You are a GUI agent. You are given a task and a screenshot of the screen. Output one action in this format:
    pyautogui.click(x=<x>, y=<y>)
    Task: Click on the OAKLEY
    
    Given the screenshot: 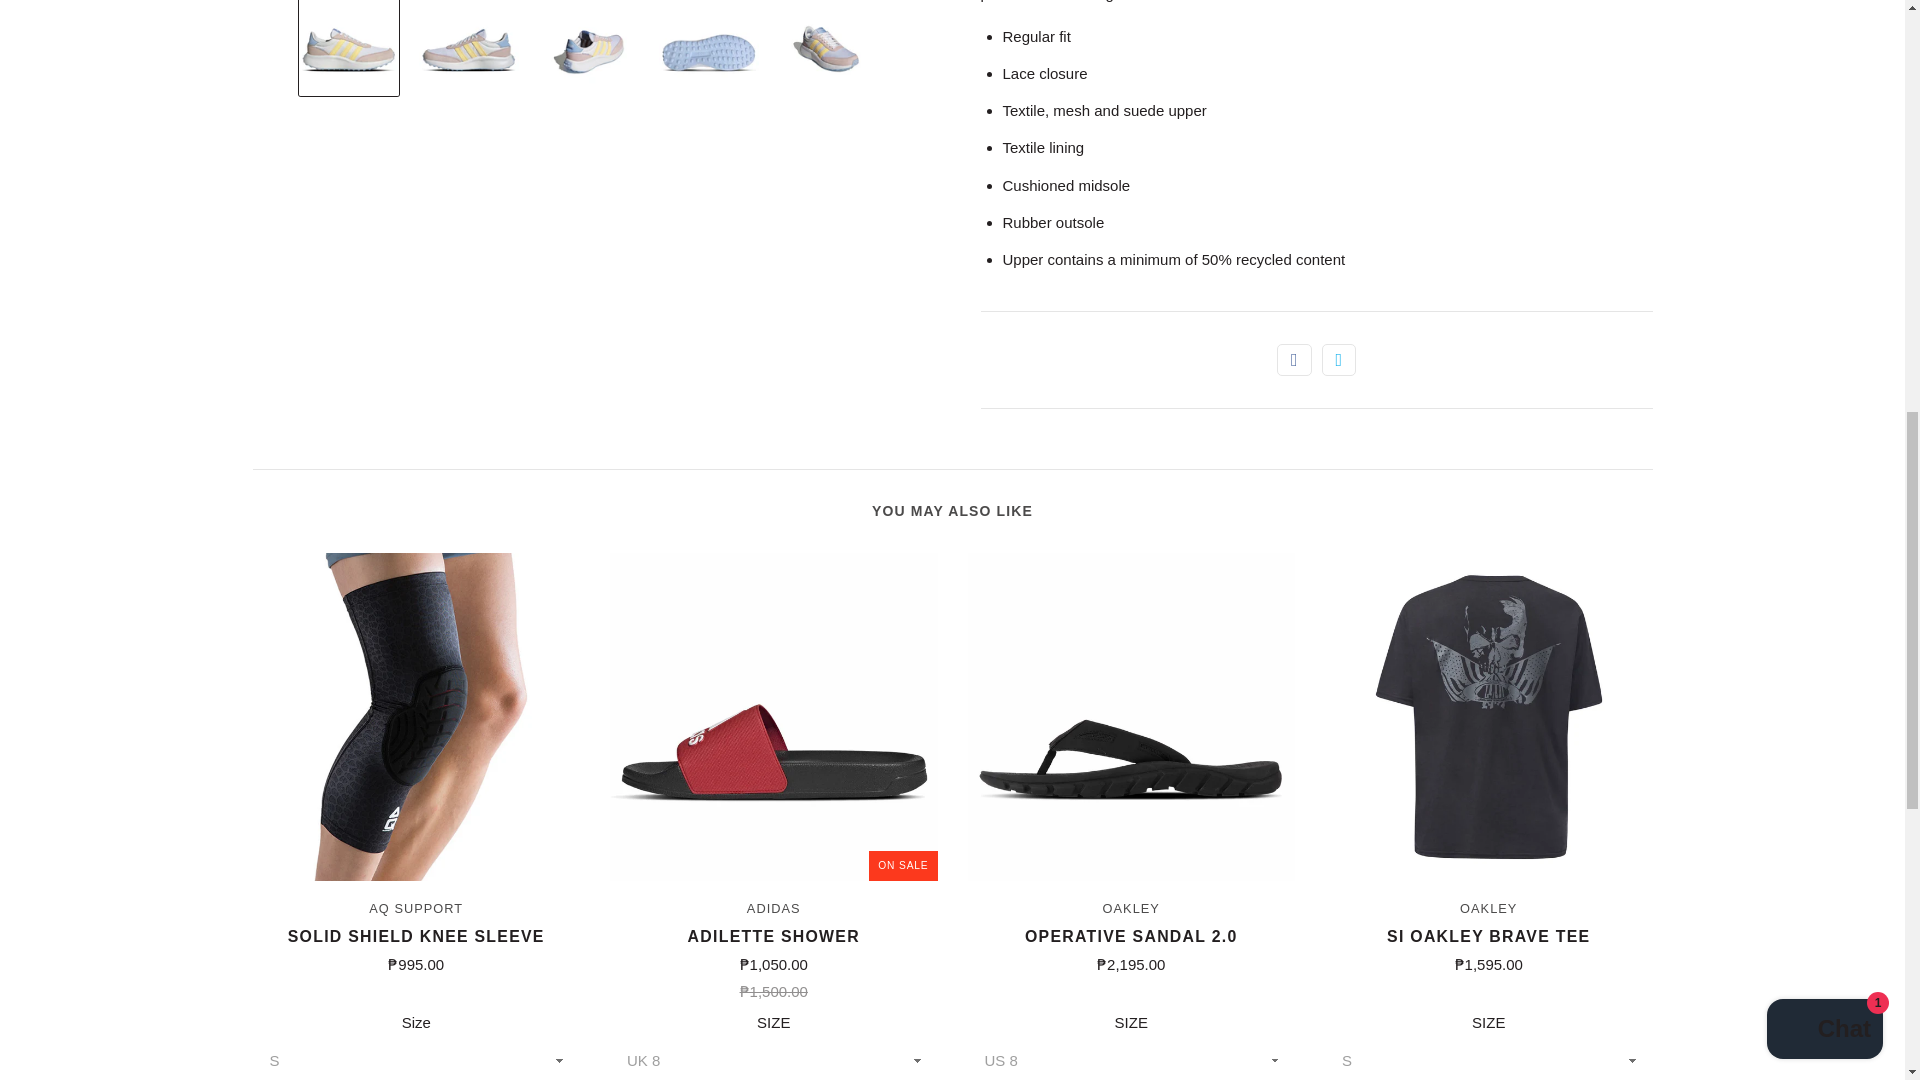 What is the action you would take?
    pyautogui.click(x=1488, y=908)
    